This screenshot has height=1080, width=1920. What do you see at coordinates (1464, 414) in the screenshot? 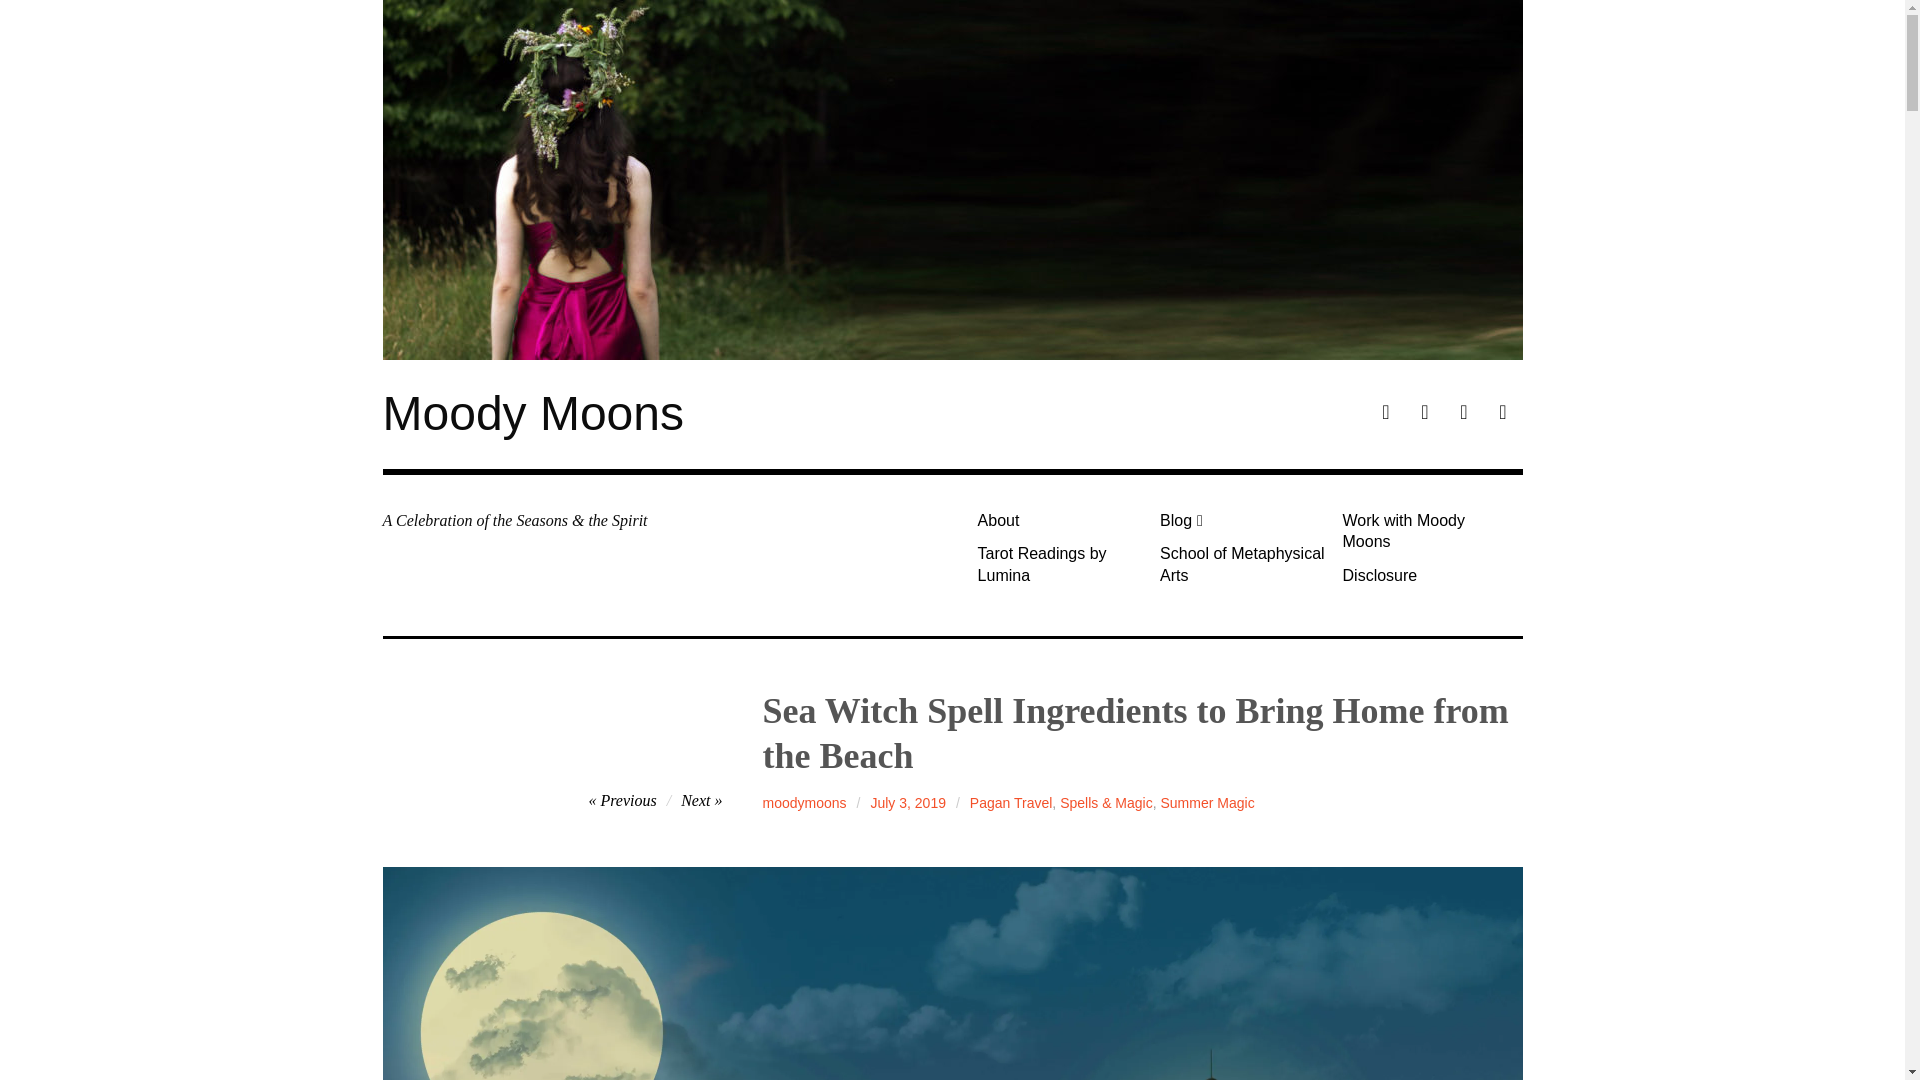
I see `Instagram` at bounding box center [1464, 414].